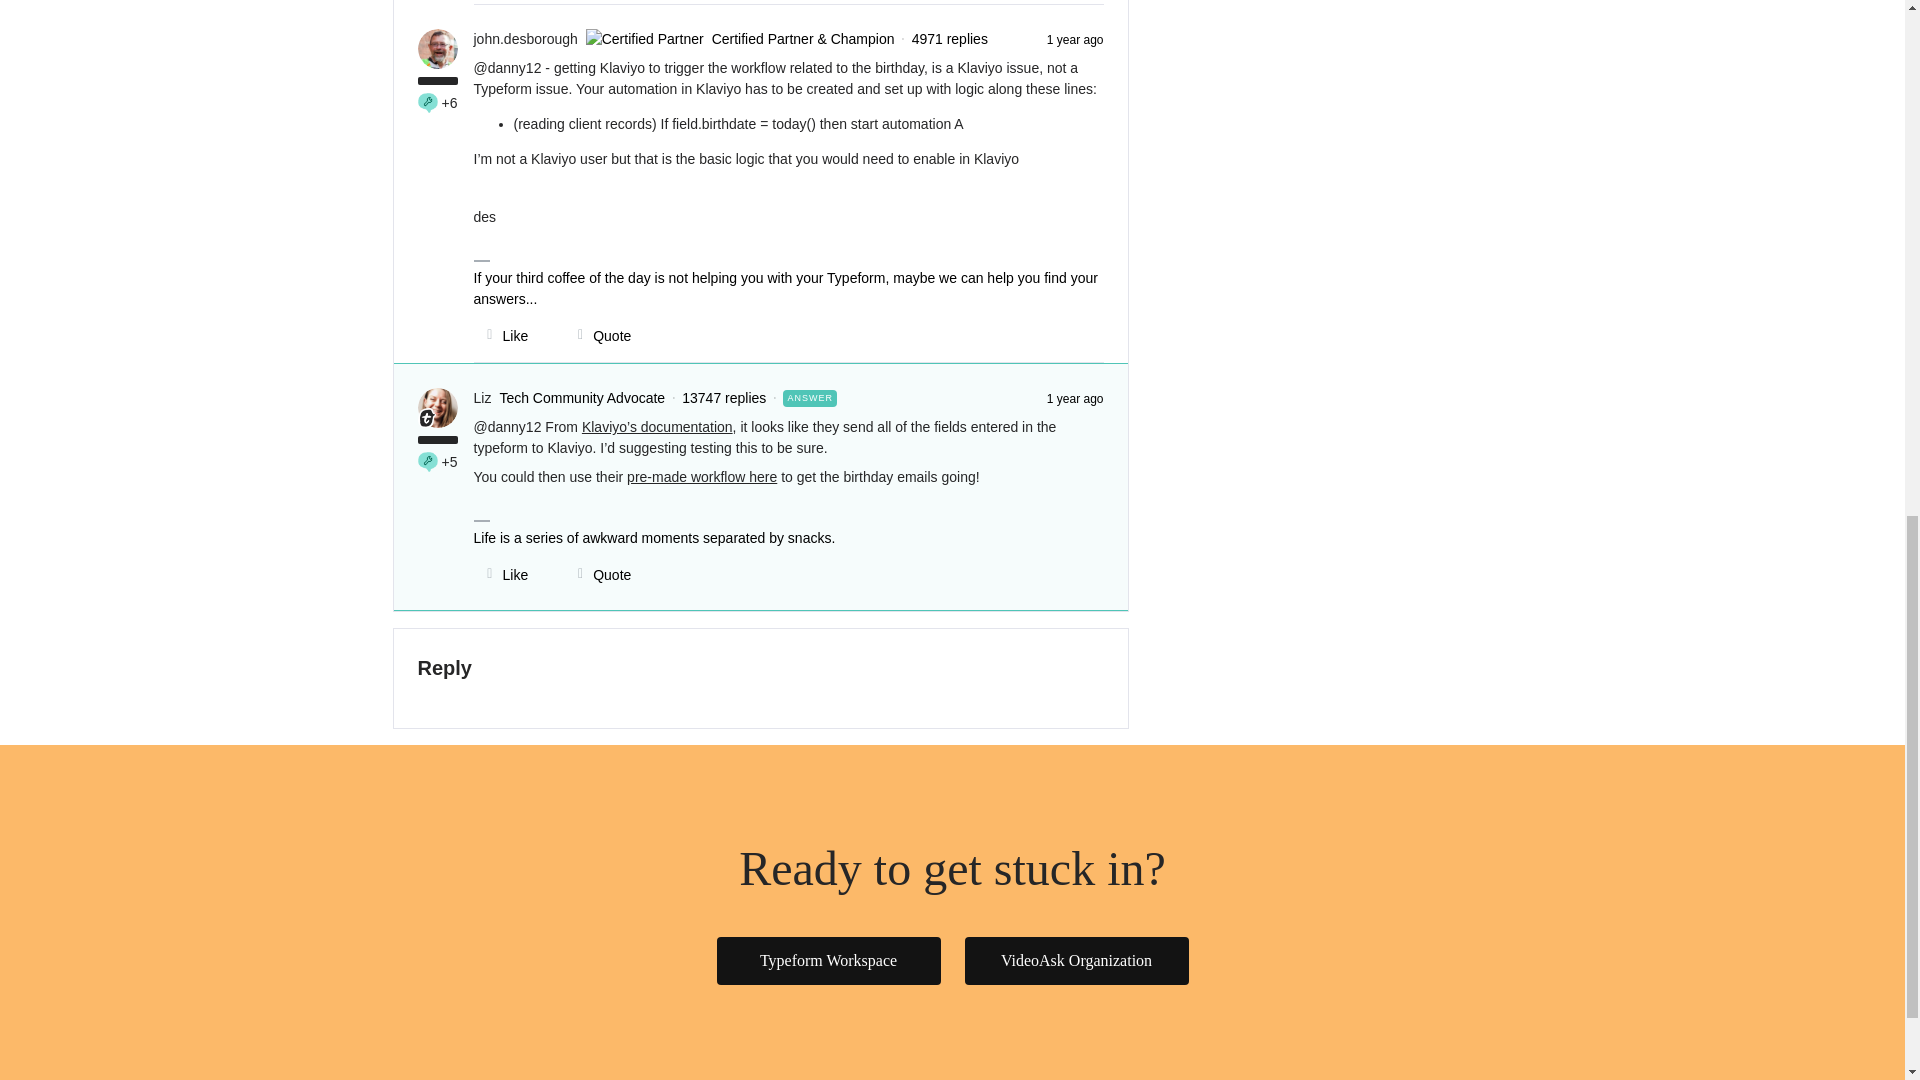  Describe the element at coordinates (1075, 39) in the screenshot. I see `1 year ago` at that location.